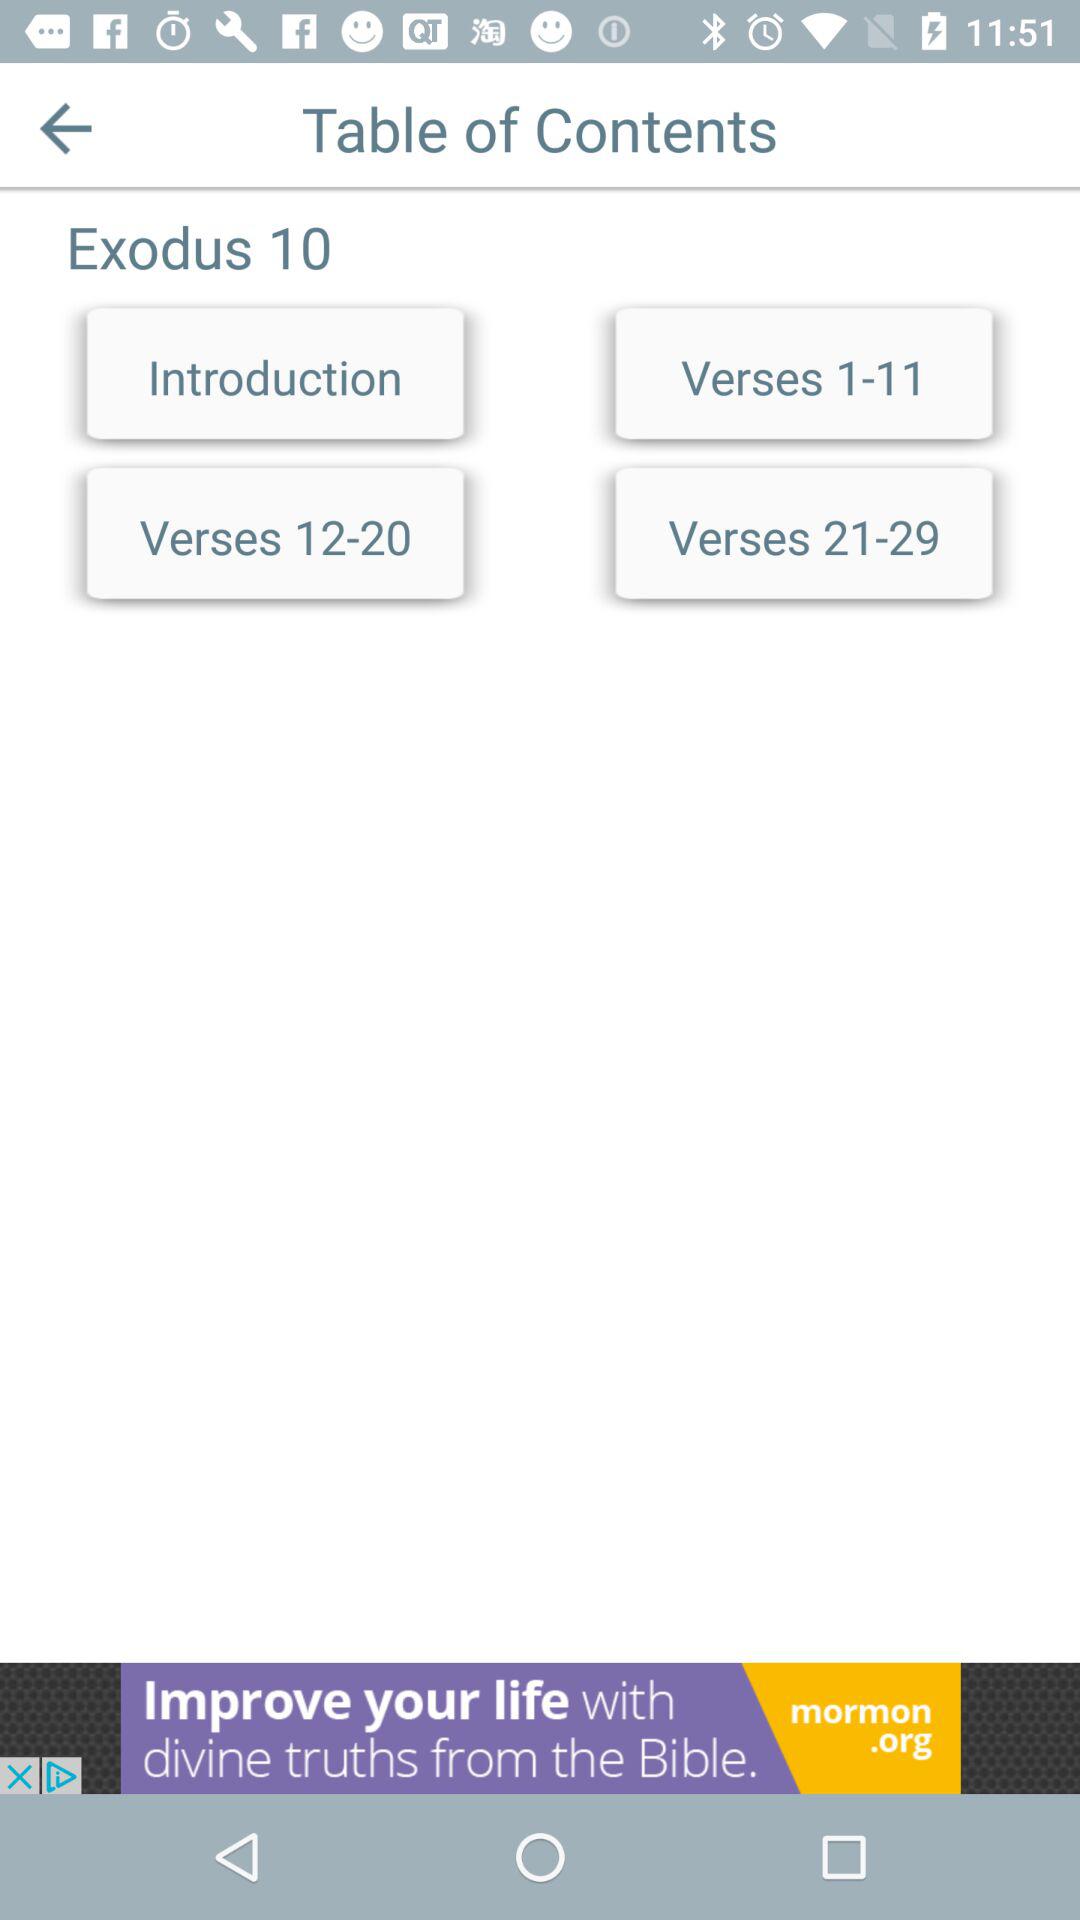 The height and width of the screenshot is (1920, 1080). Describe the element at coordinates (66, 128) in the screenshot. I see `shows the goback option` at that location.